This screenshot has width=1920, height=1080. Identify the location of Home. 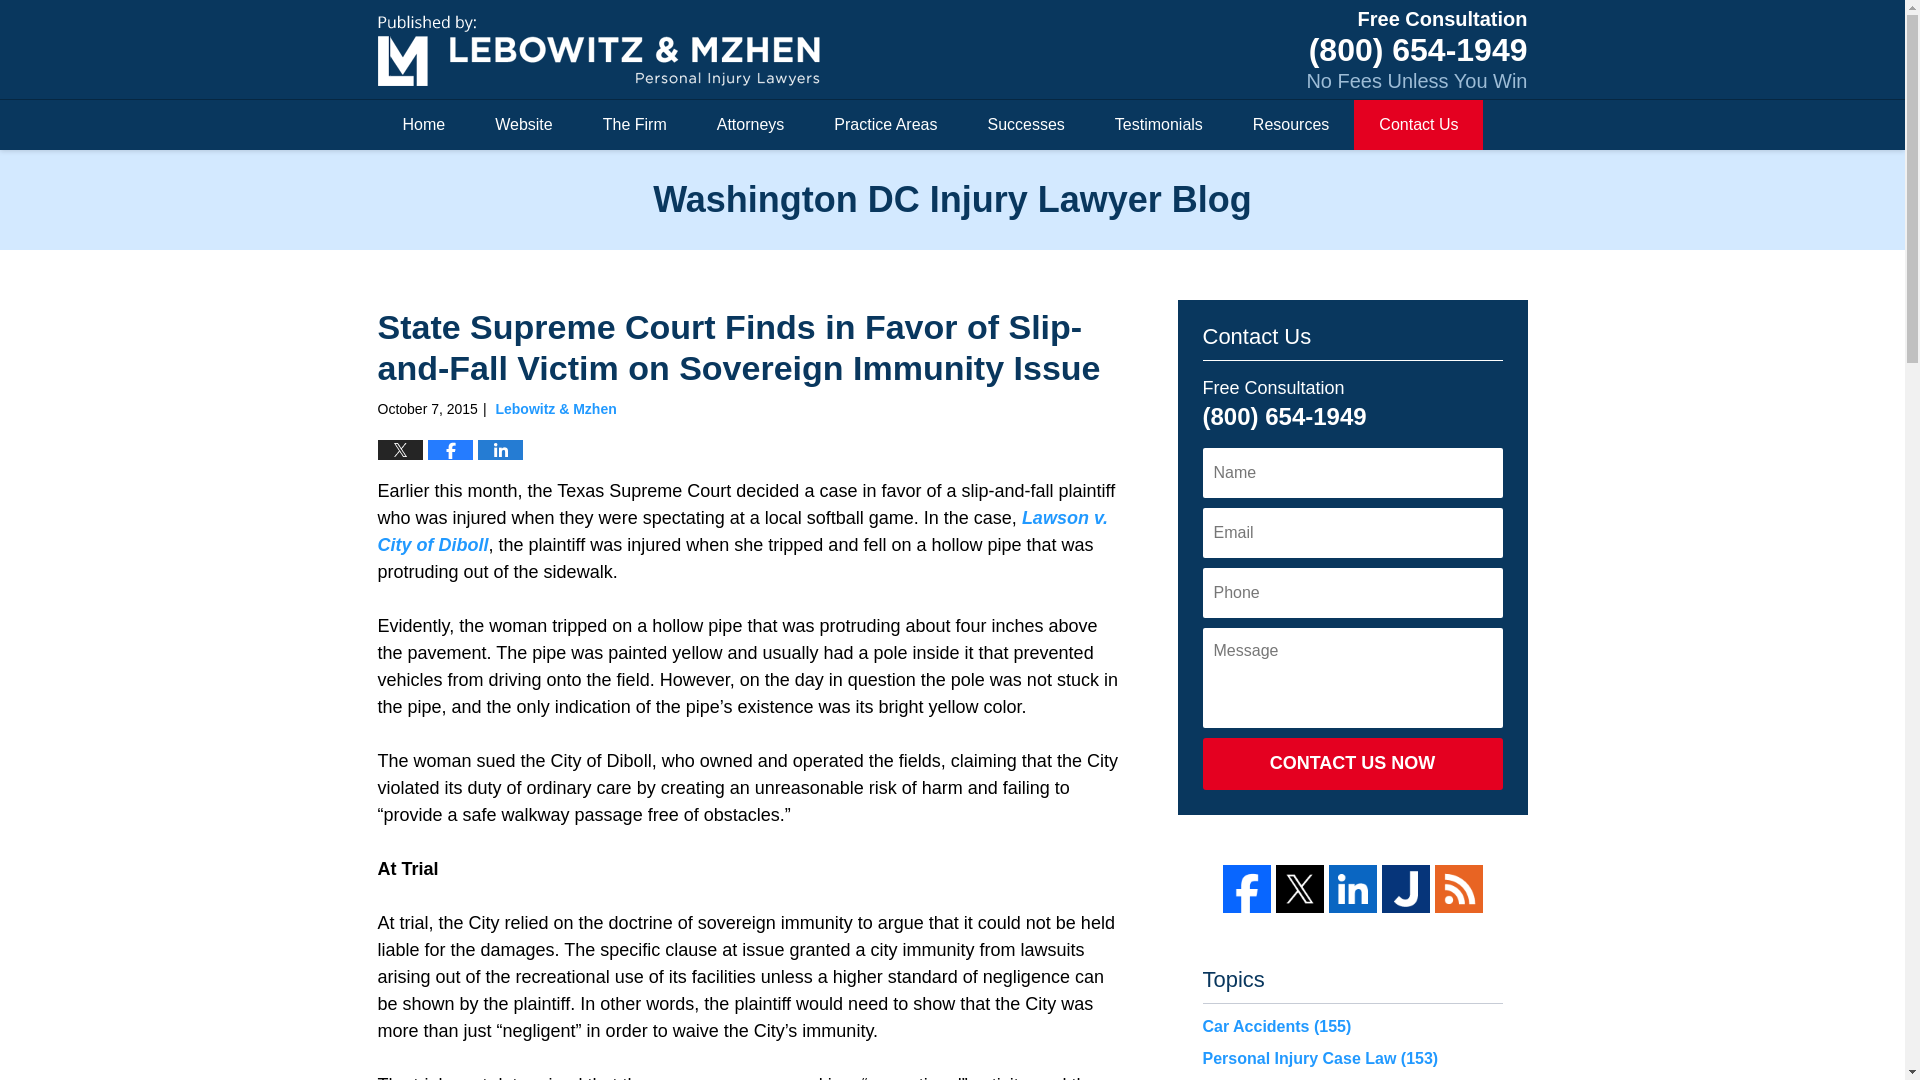
(424, 125).